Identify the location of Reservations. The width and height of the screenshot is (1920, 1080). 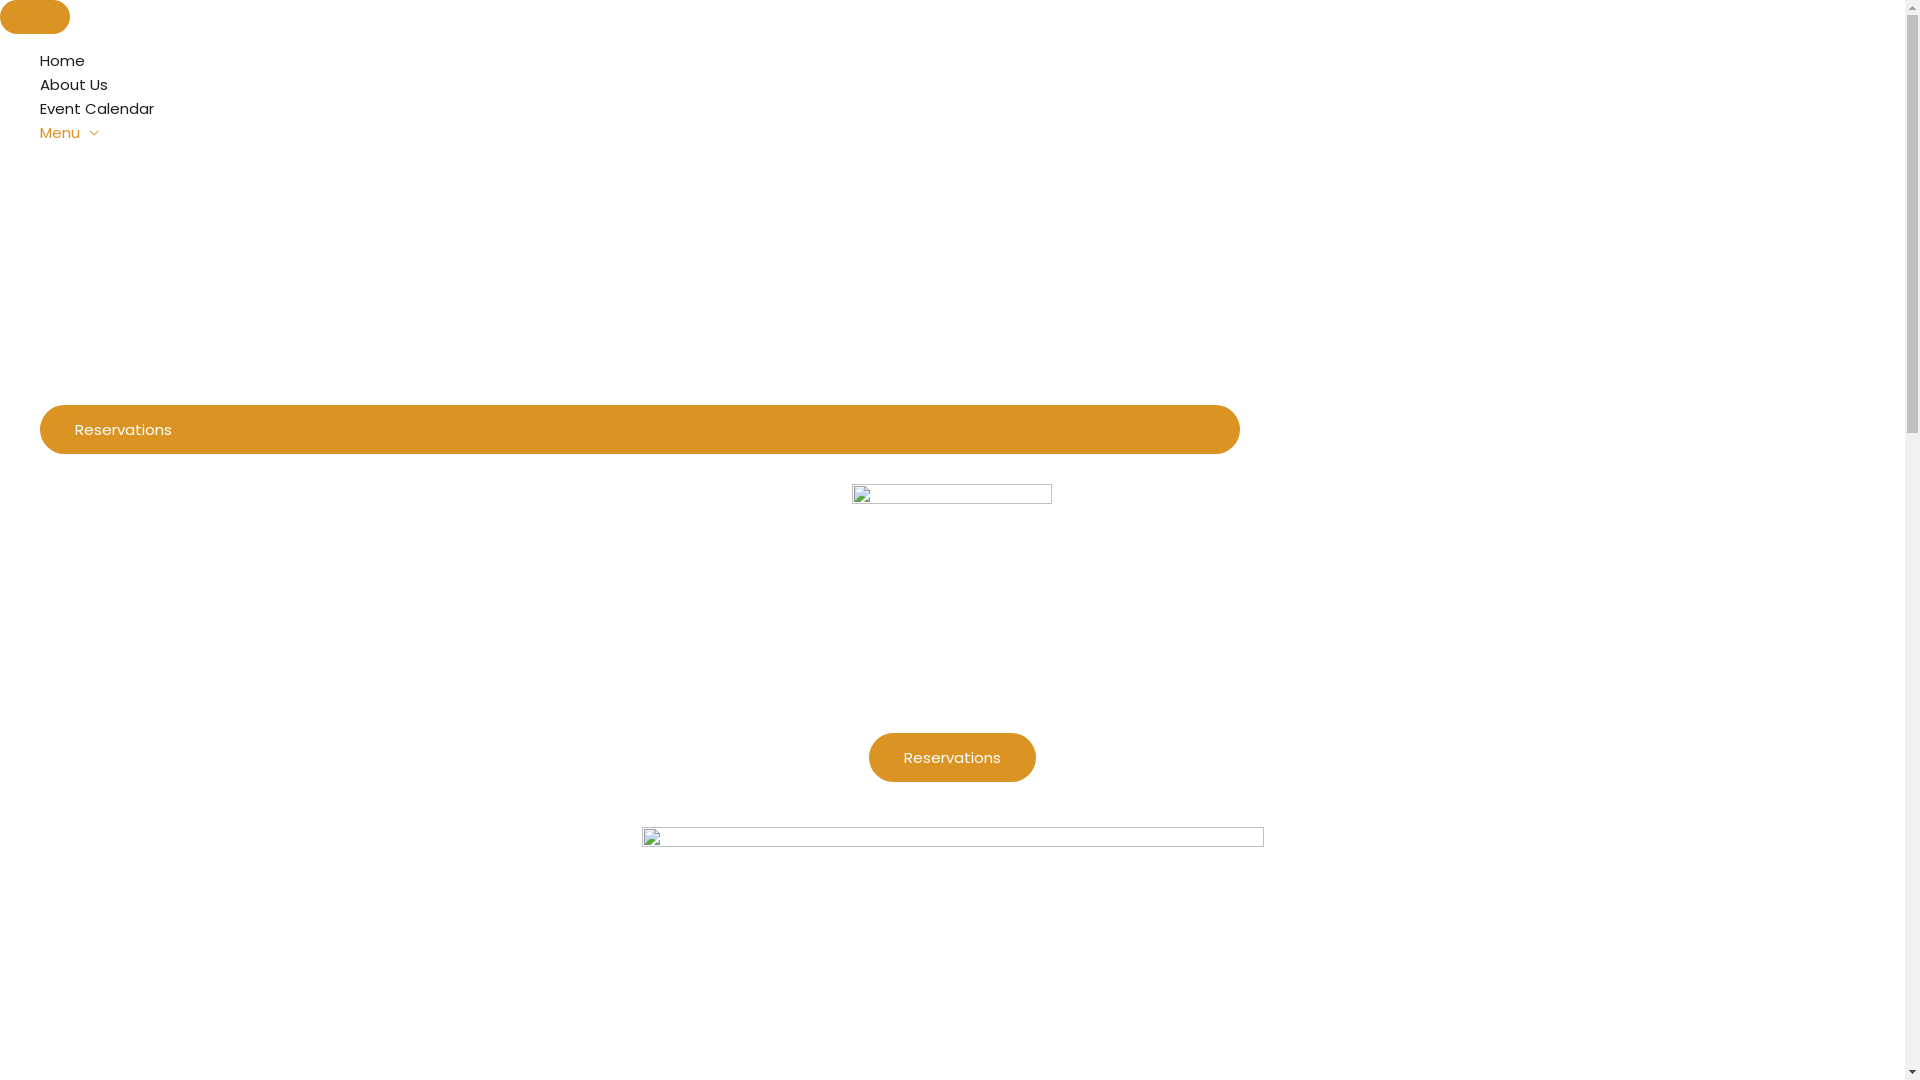
(640, 430).